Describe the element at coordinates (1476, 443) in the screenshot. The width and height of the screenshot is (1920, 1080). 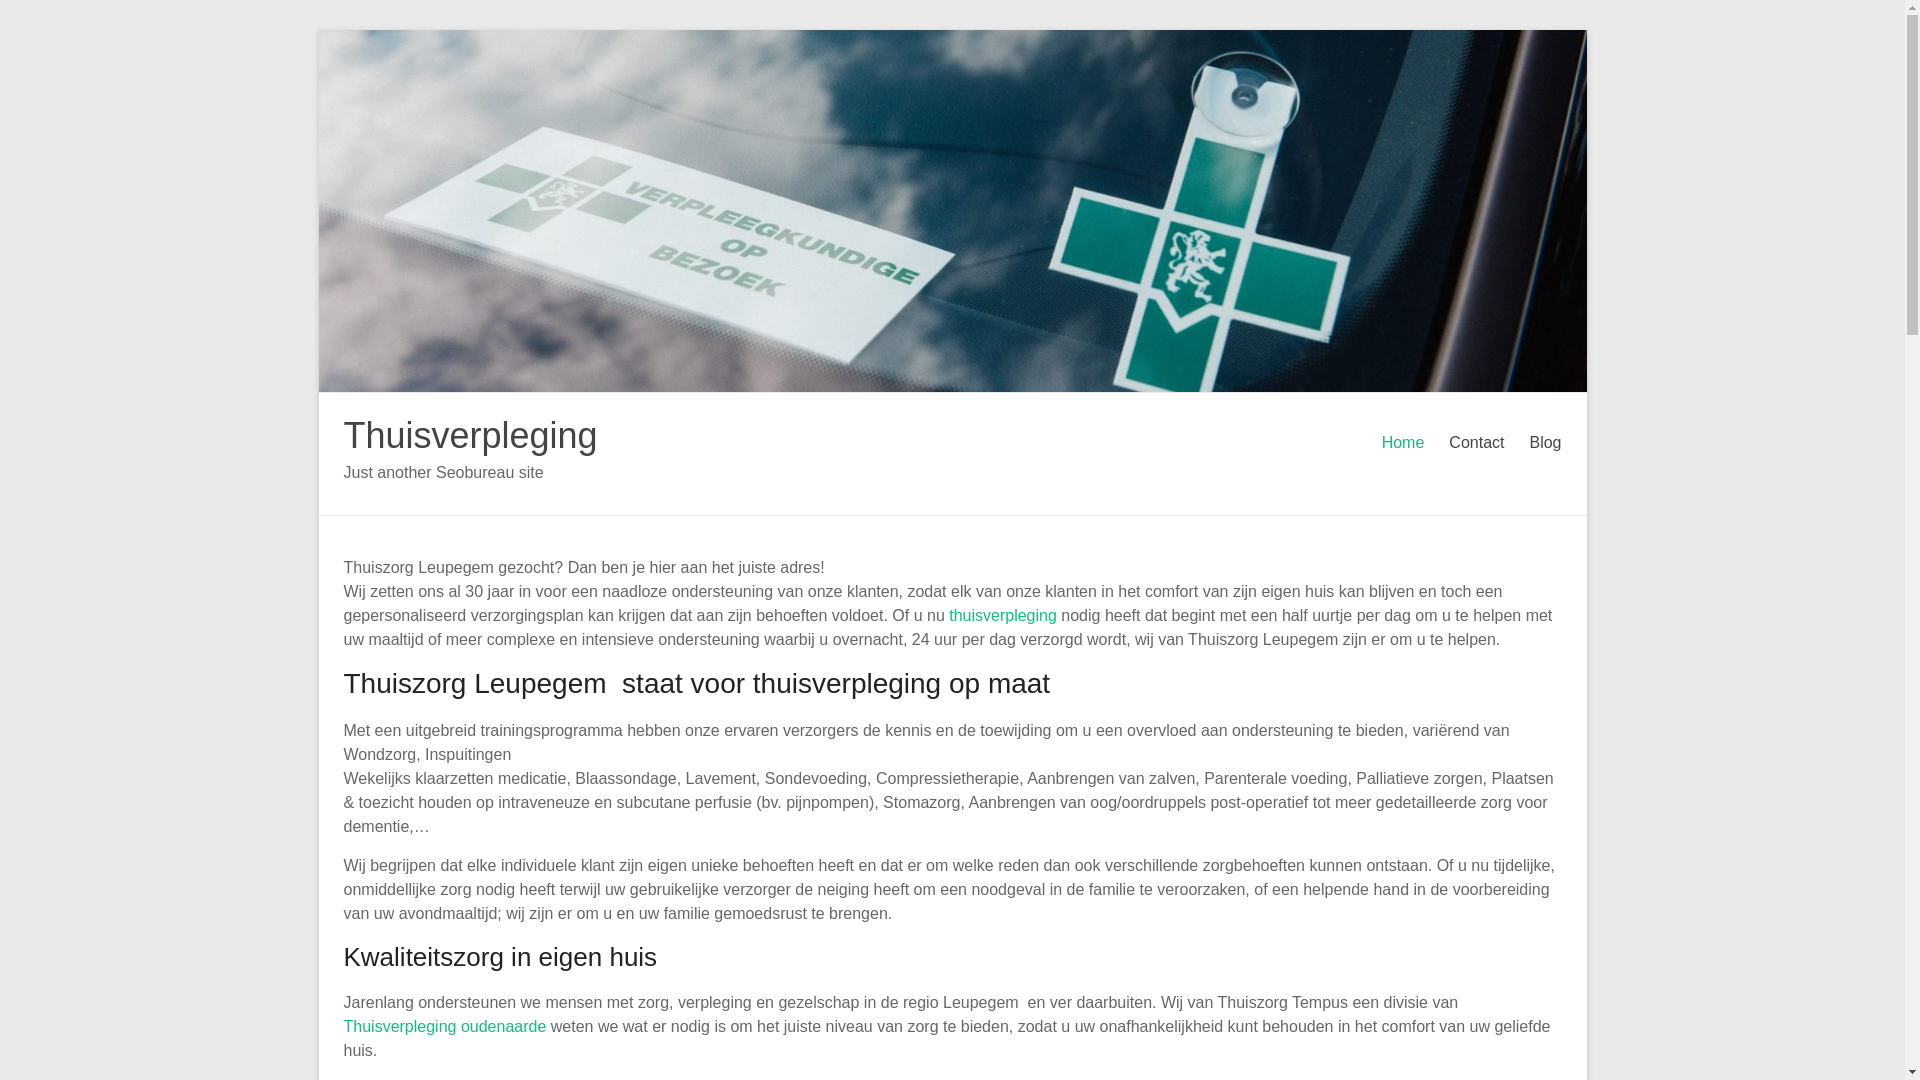
I see `Contact` at that location.